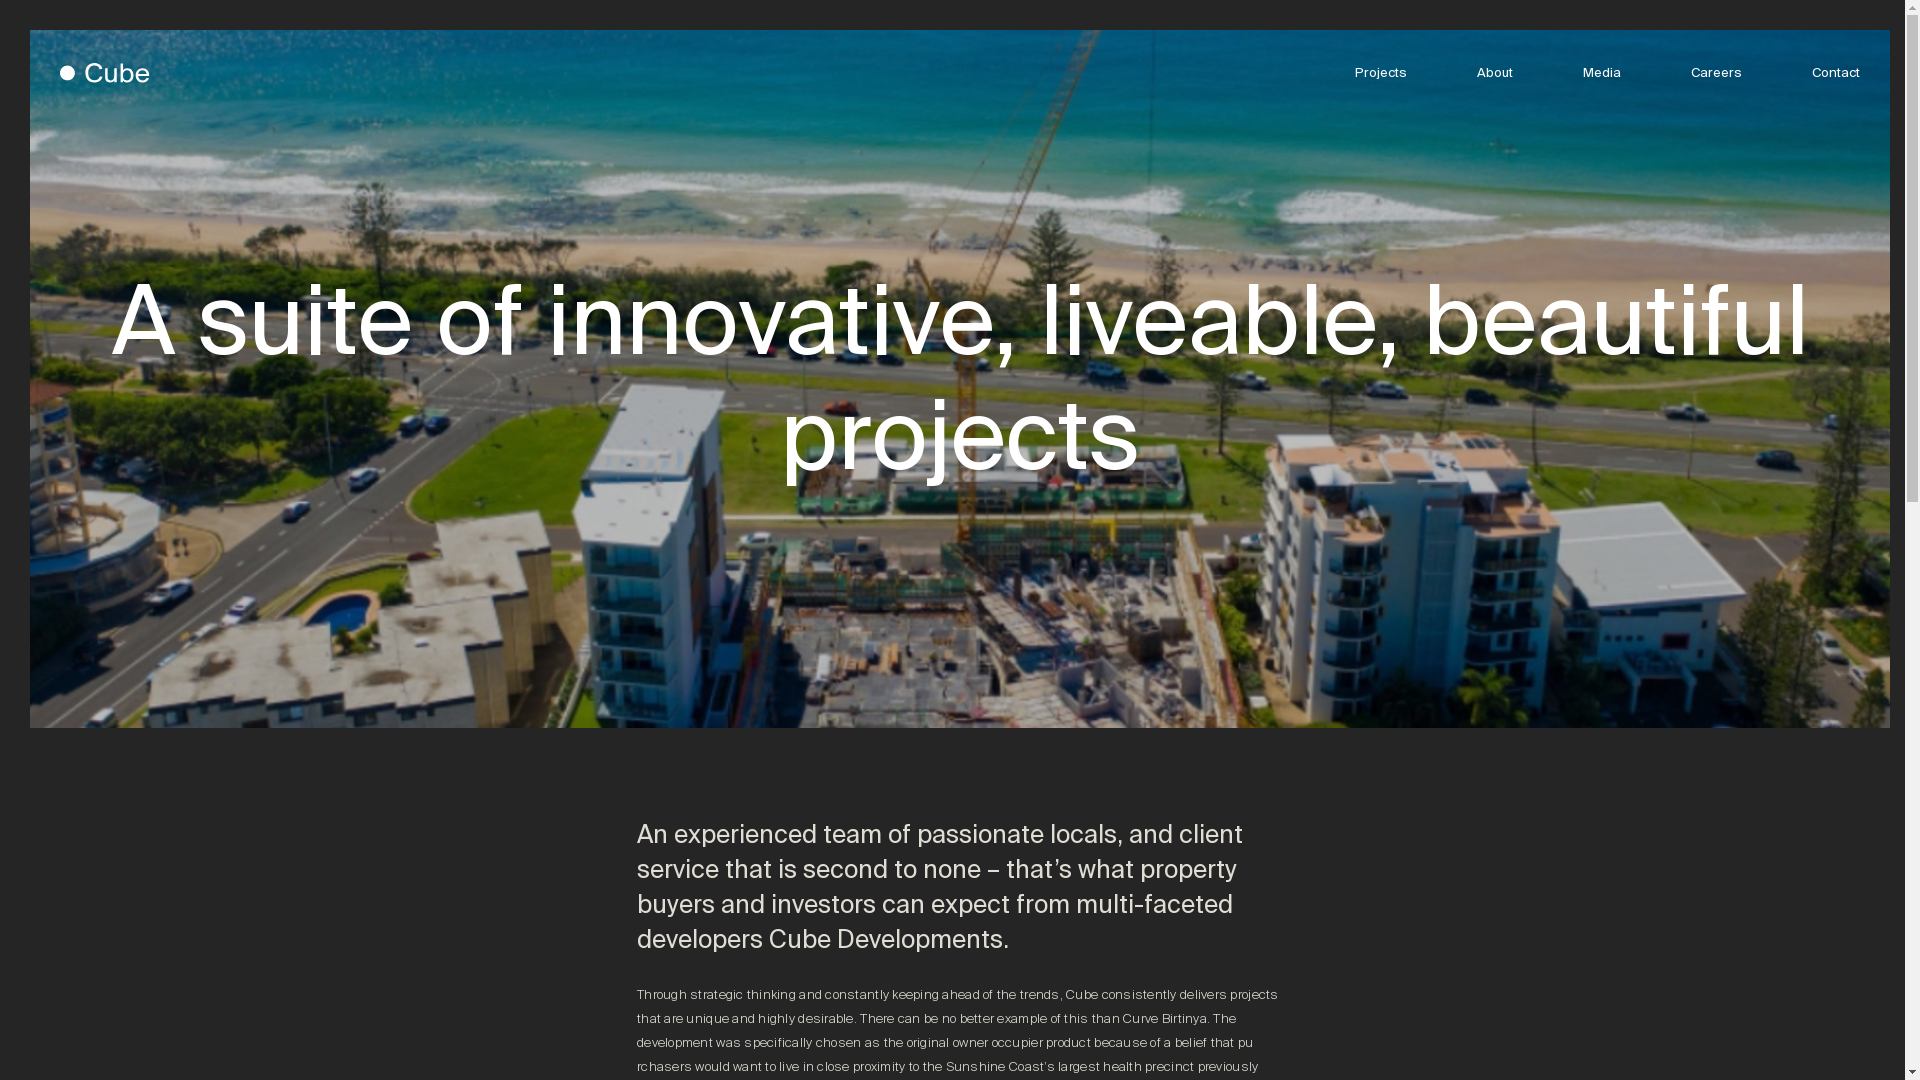  Describe the element at coordinates (1495, 73) in the screenshot. I see `About` at that location.